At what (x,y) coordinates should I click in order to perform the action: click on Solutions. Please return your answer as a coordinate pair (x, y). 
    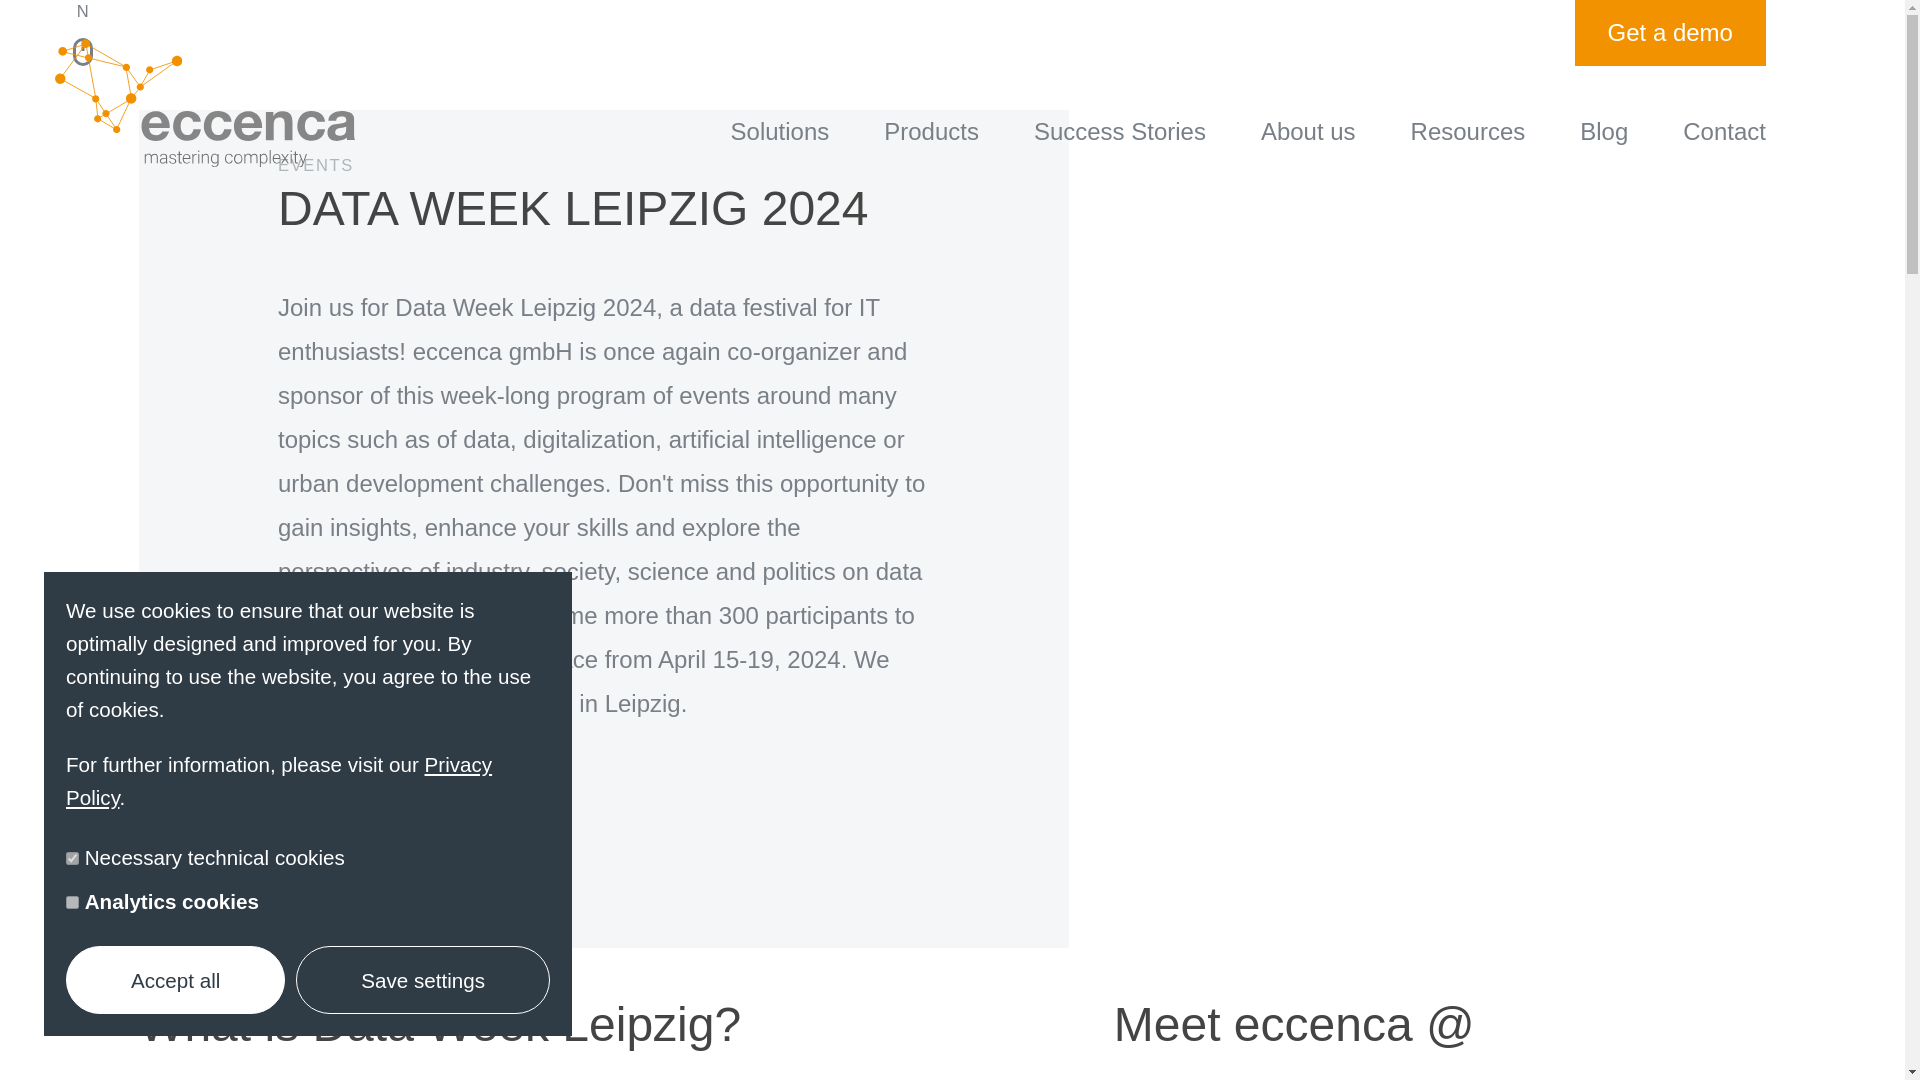
    Looking at the image, I should click on (780, 130).